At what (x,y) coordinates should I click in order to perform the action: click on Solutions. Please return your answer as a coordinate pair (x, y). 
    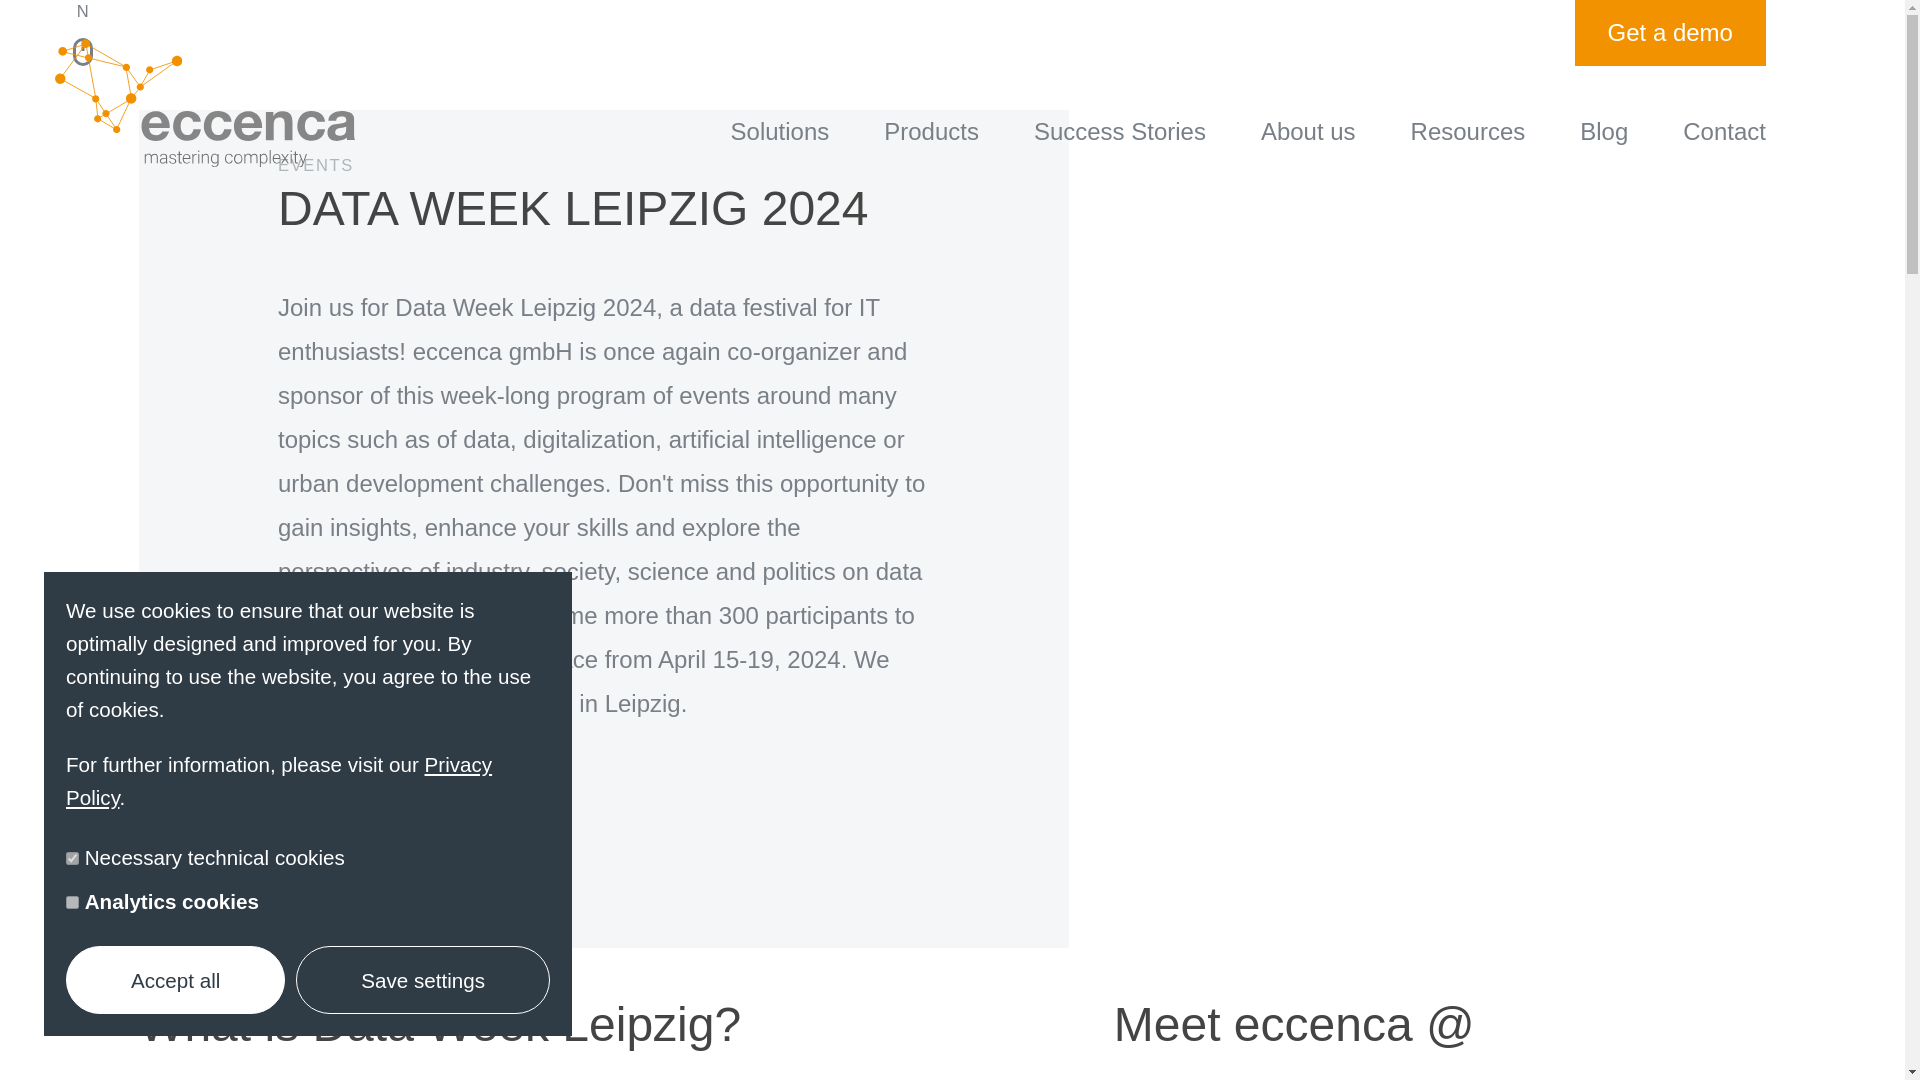
    Looking at the image, I should click on (780, 130).